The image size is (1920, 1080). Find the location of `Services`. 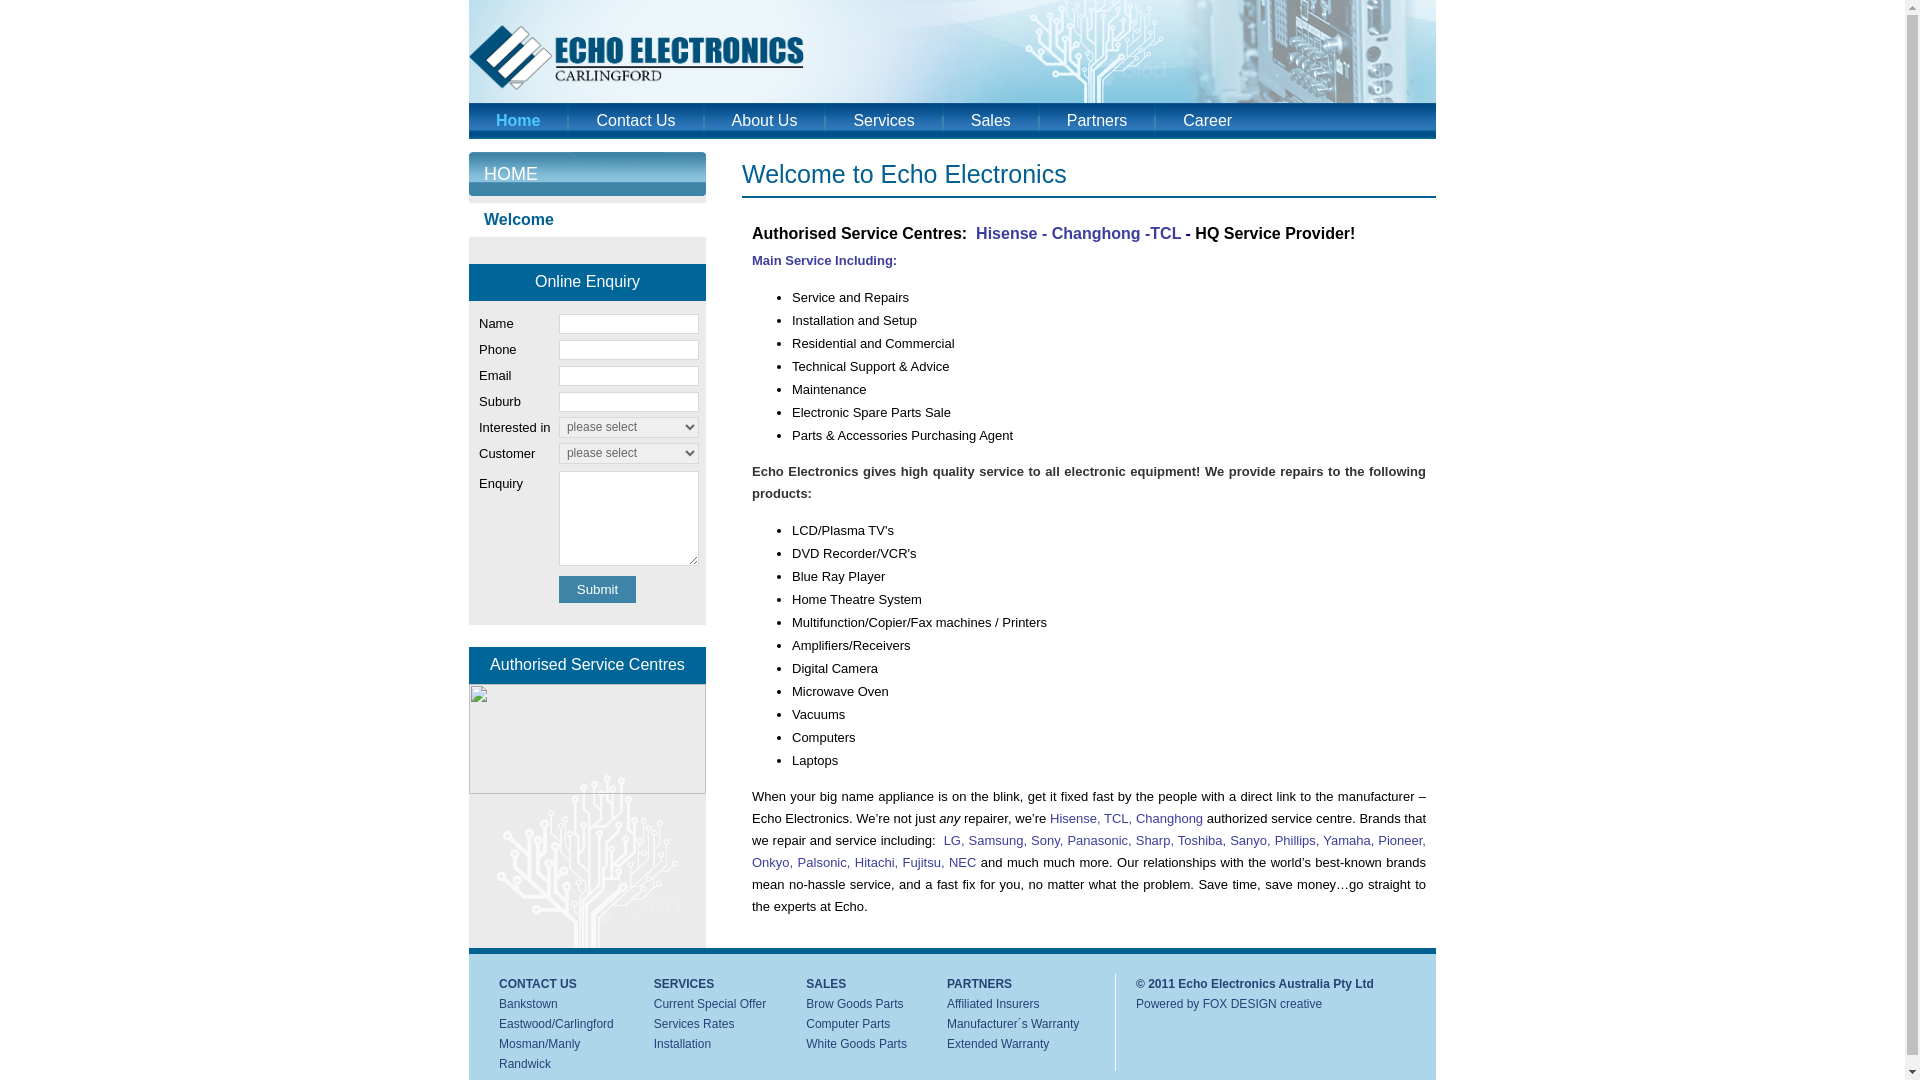

Services is located at coordinates (884, 121).